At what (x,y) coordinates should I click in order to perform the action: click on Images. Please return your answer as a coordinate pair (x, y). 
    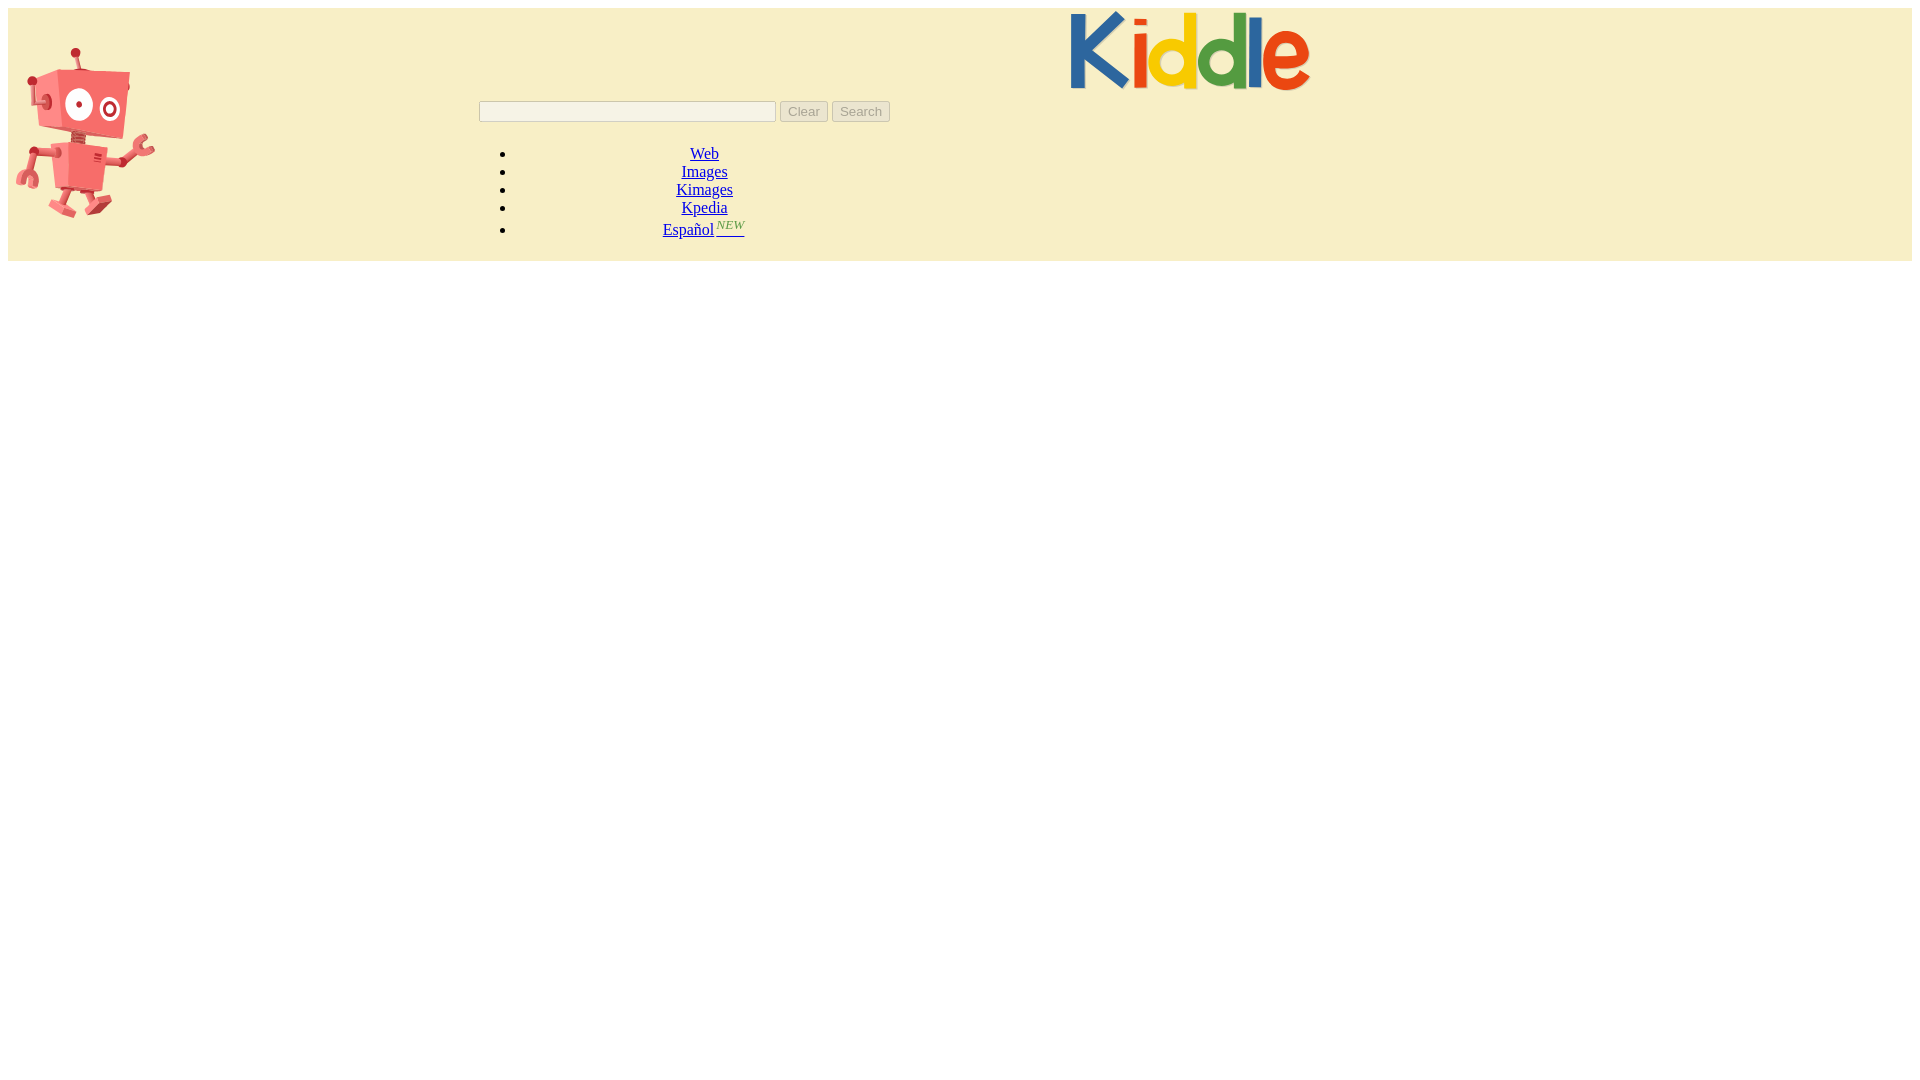
    Looking at the image, I should click on (704, 172).